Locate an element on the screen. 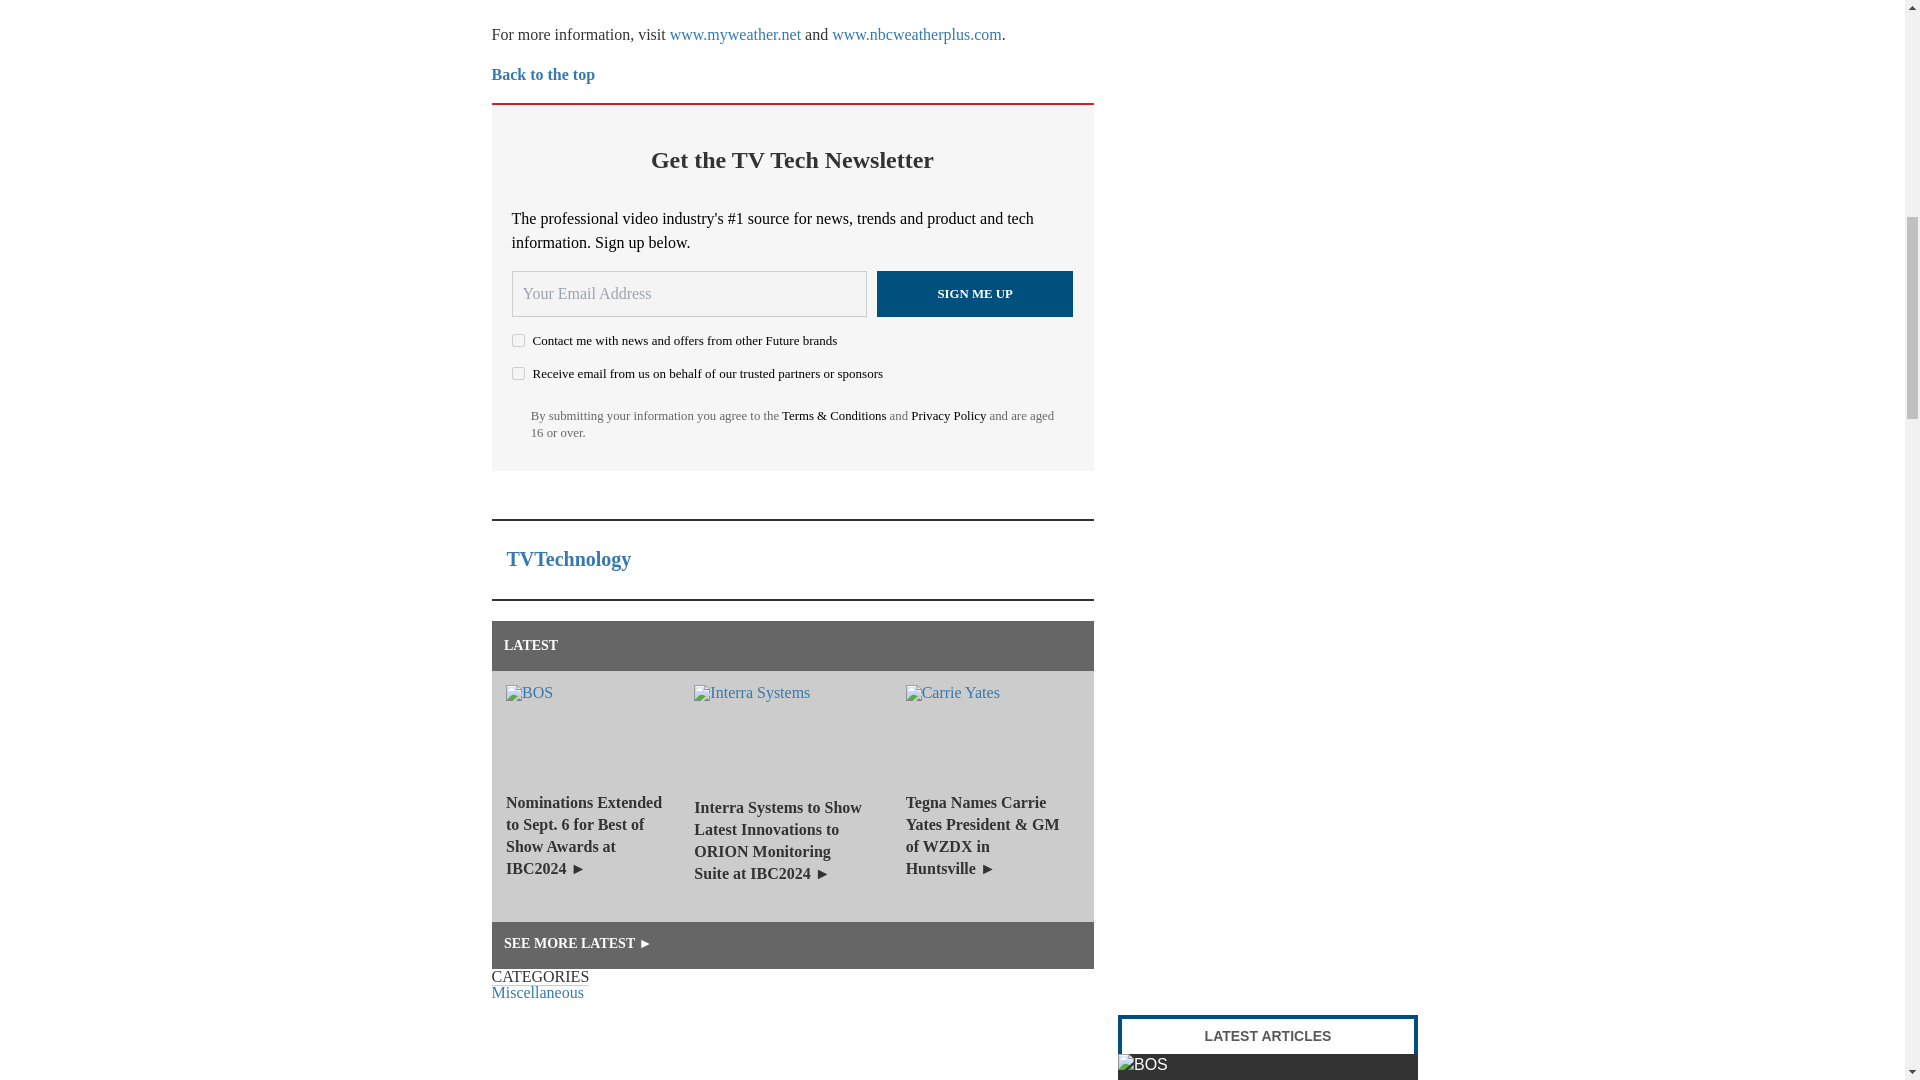  on is located at coordinates (518, 340).